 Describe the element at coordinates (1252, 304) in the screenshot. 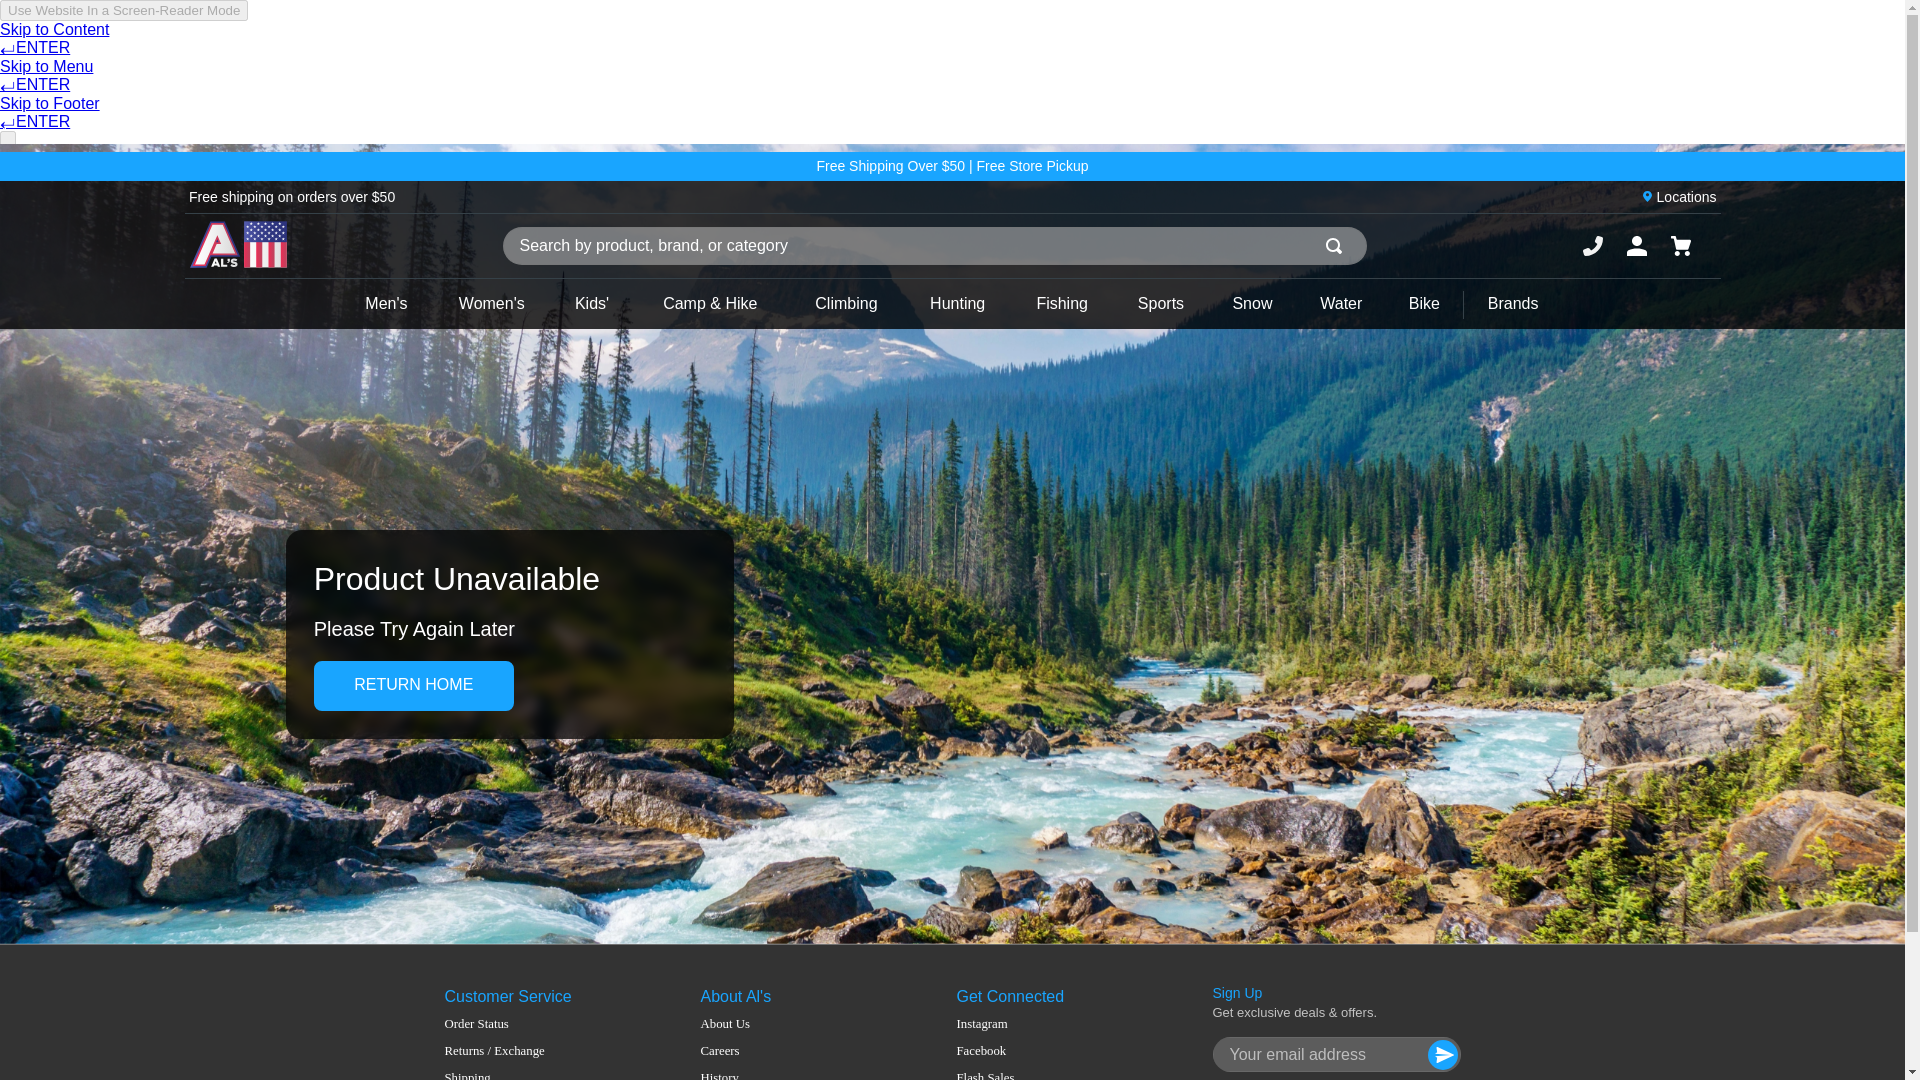

I see `Snow` at that location.